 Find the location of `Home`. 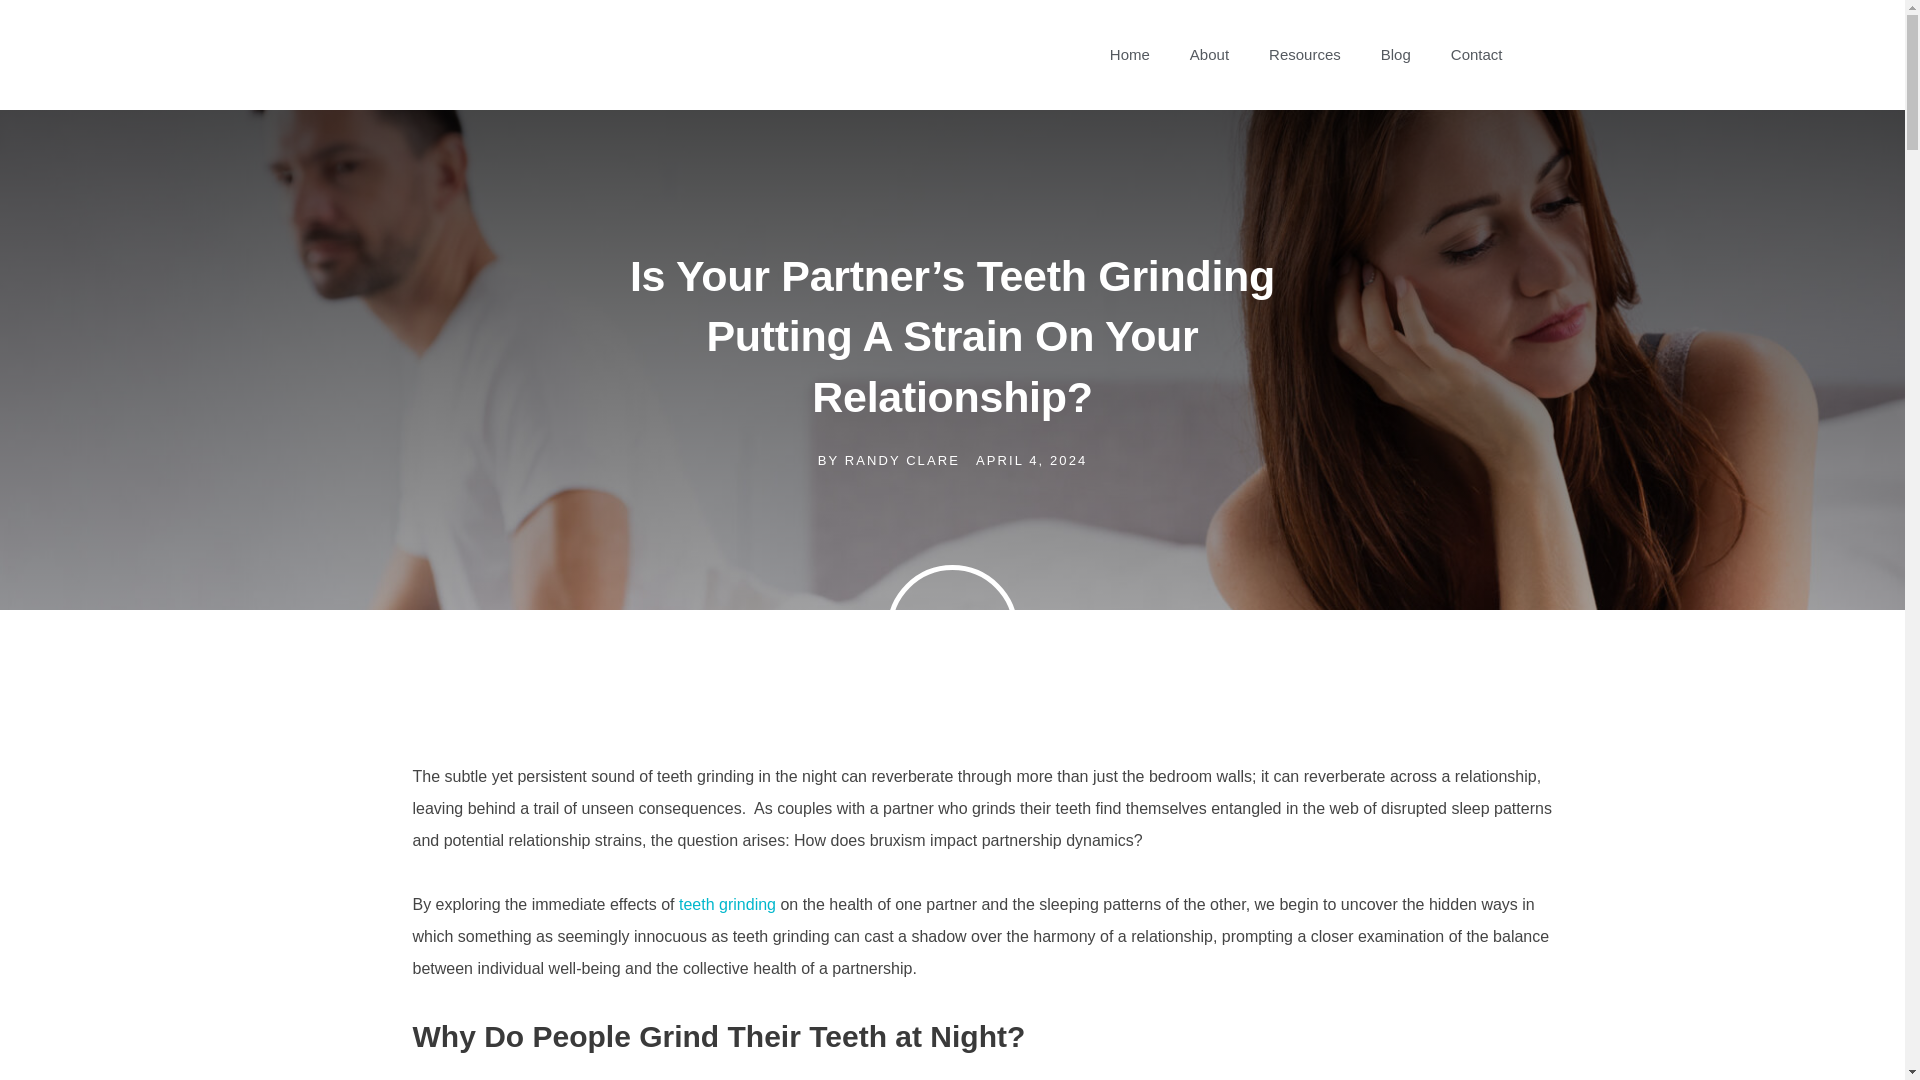

Home is located at coordinates (1130, 54).